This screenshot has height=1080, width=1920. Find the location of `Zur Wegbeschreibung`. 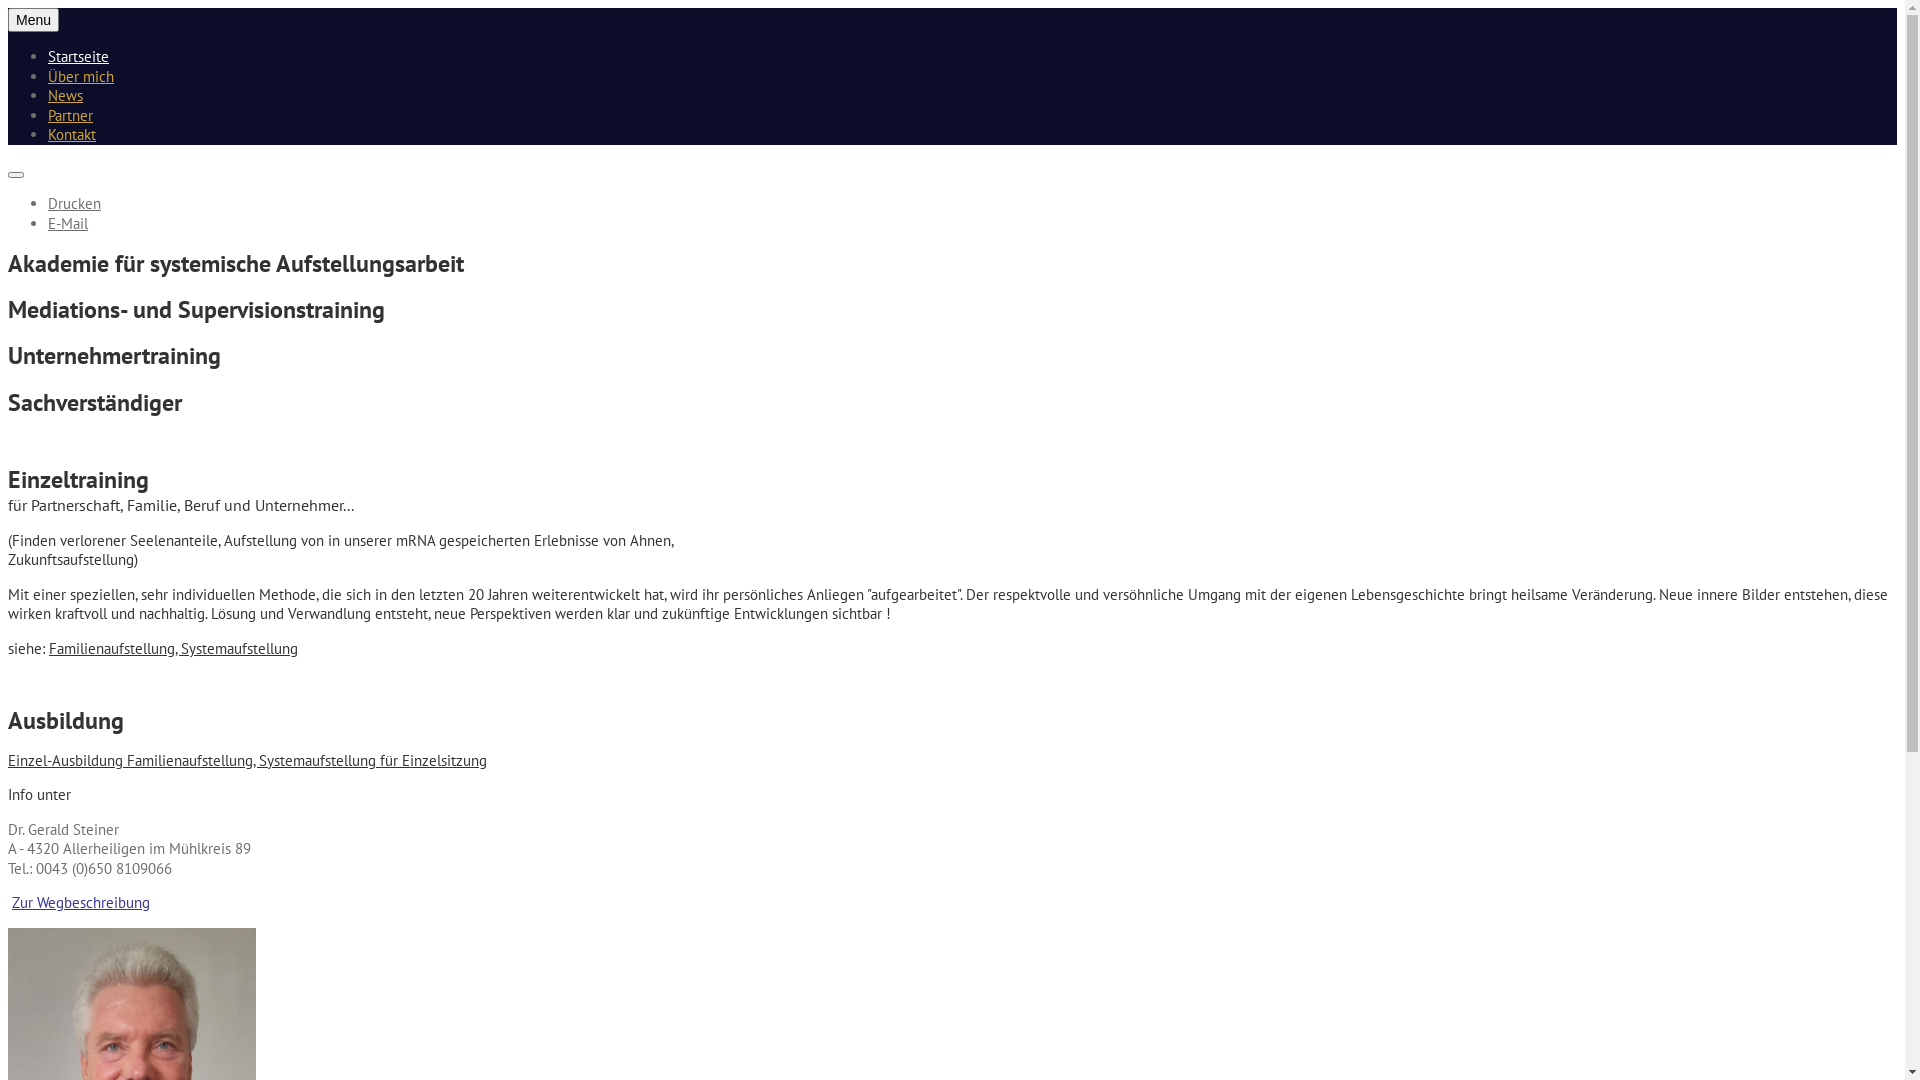

Zur Wegbeschreibung is located at coordinates (81, 902).